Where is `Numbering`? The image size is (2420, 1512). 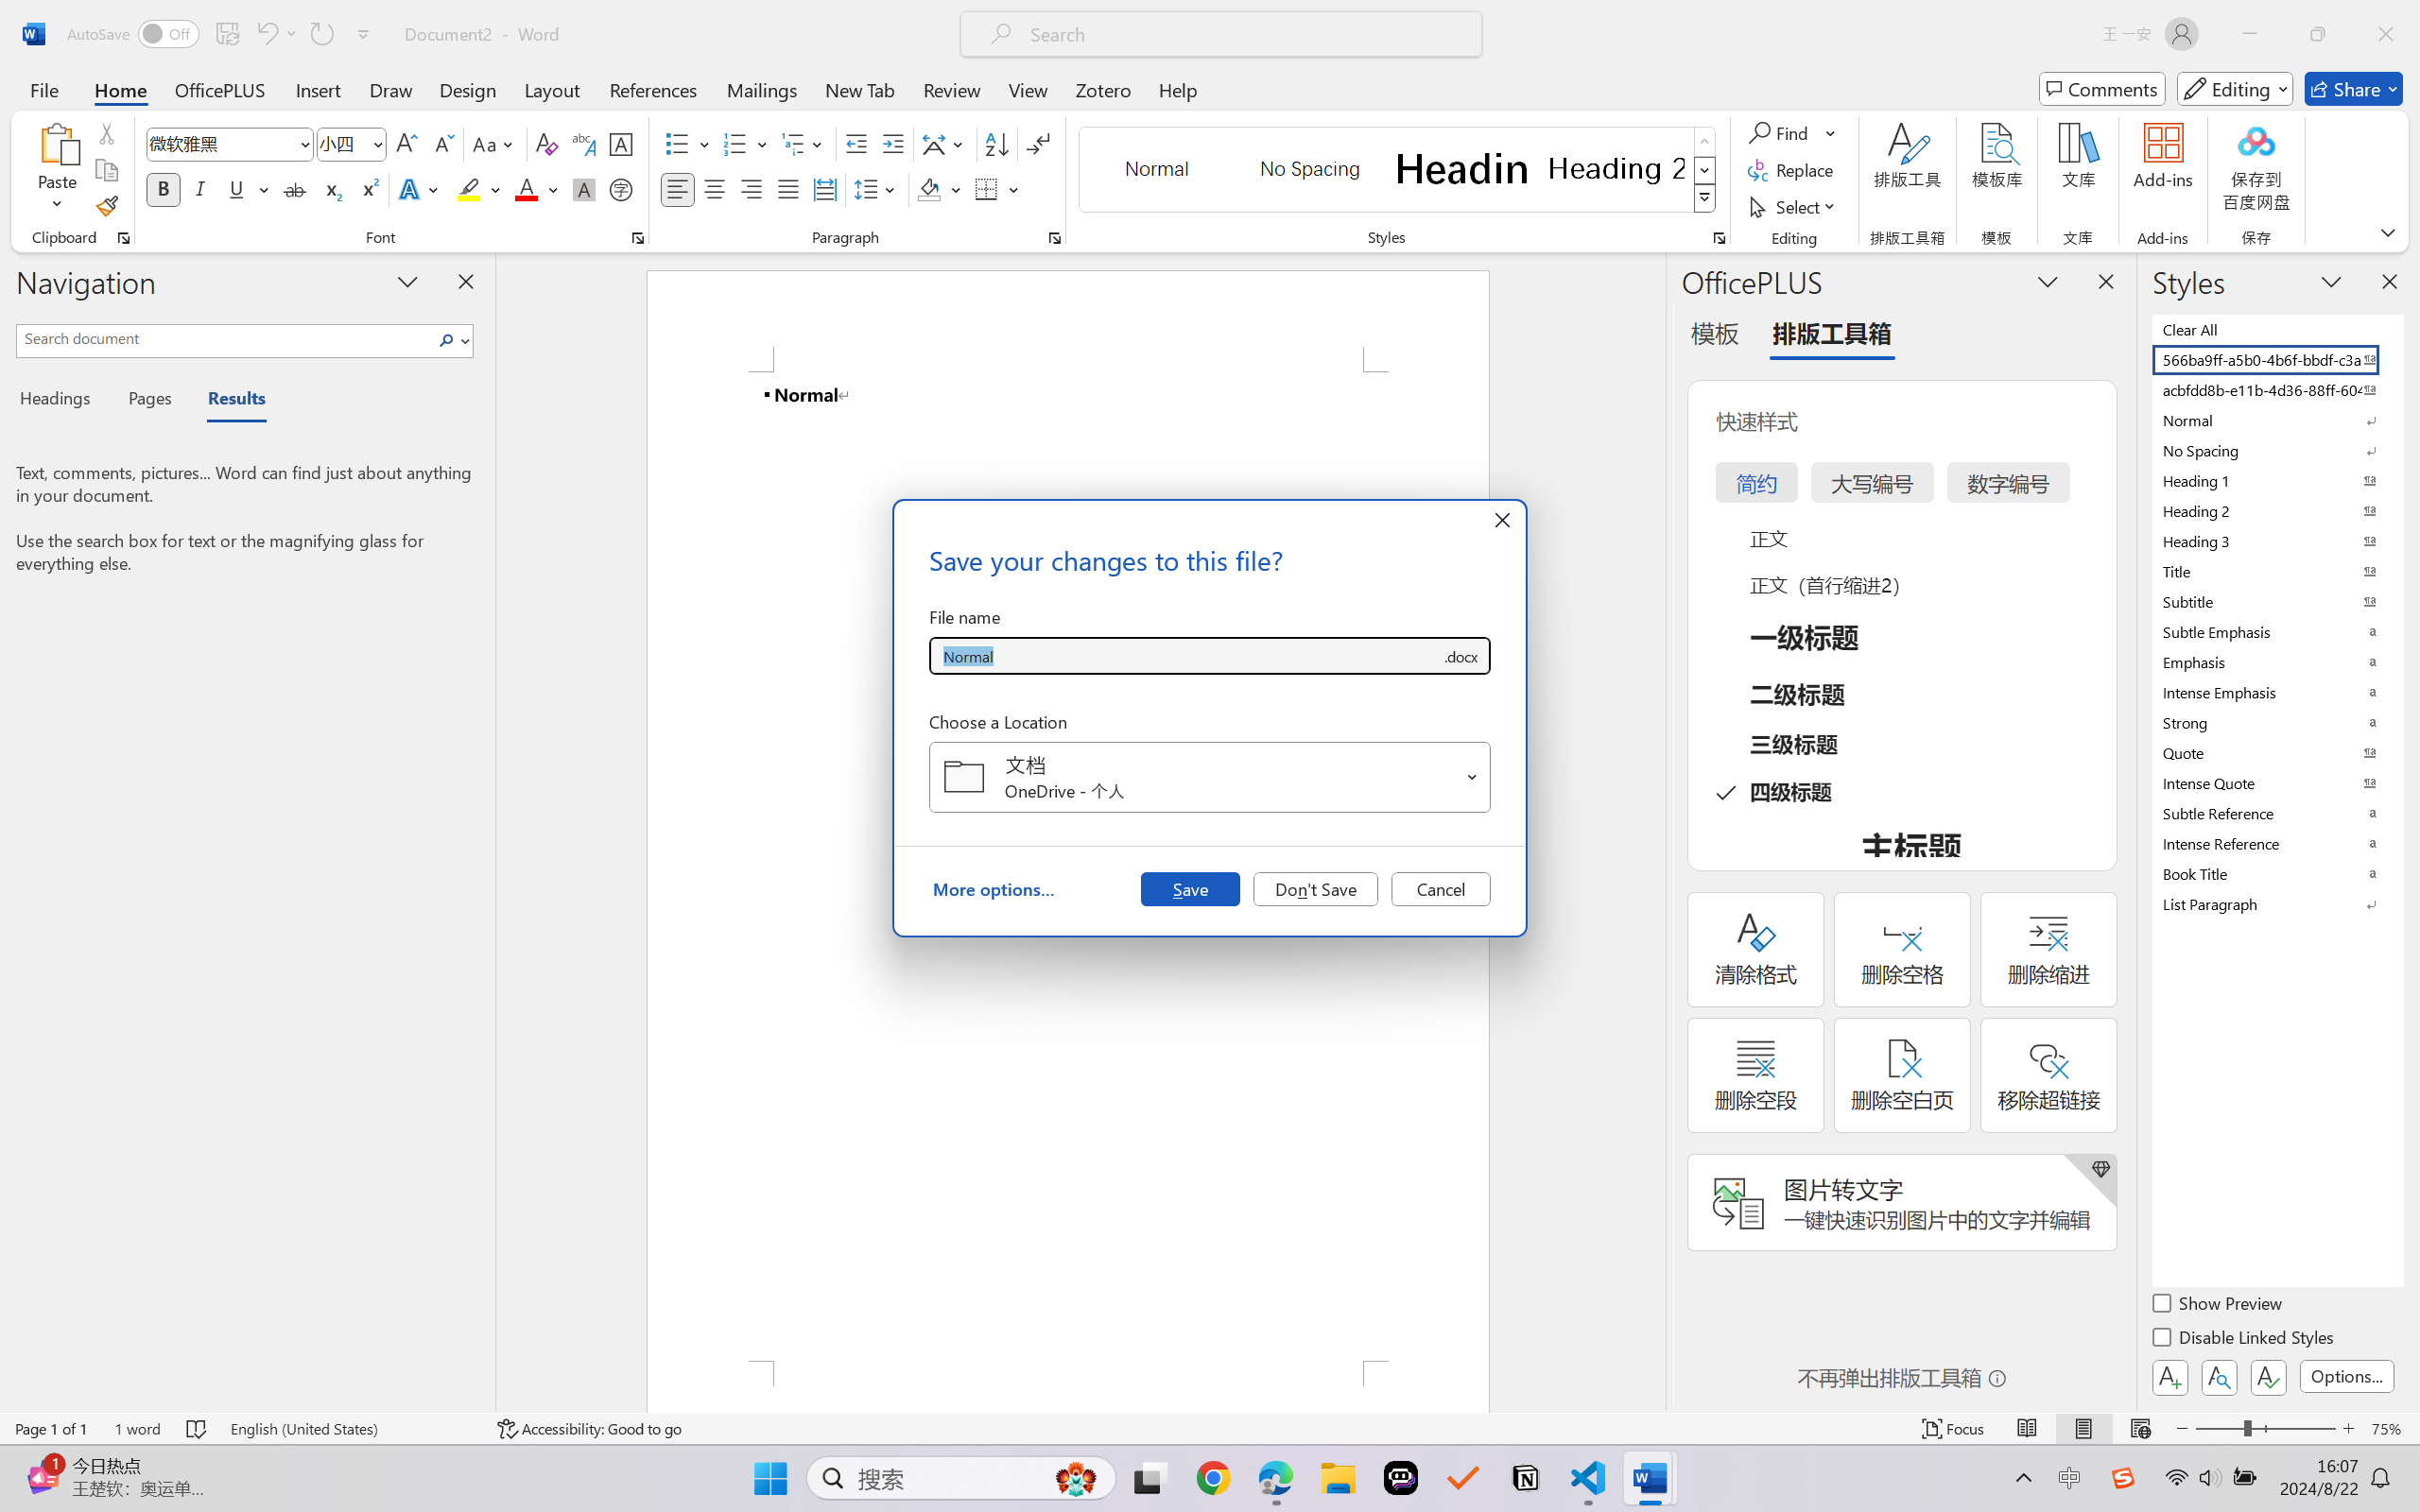 Numbering is located at coordinates (735, 144).